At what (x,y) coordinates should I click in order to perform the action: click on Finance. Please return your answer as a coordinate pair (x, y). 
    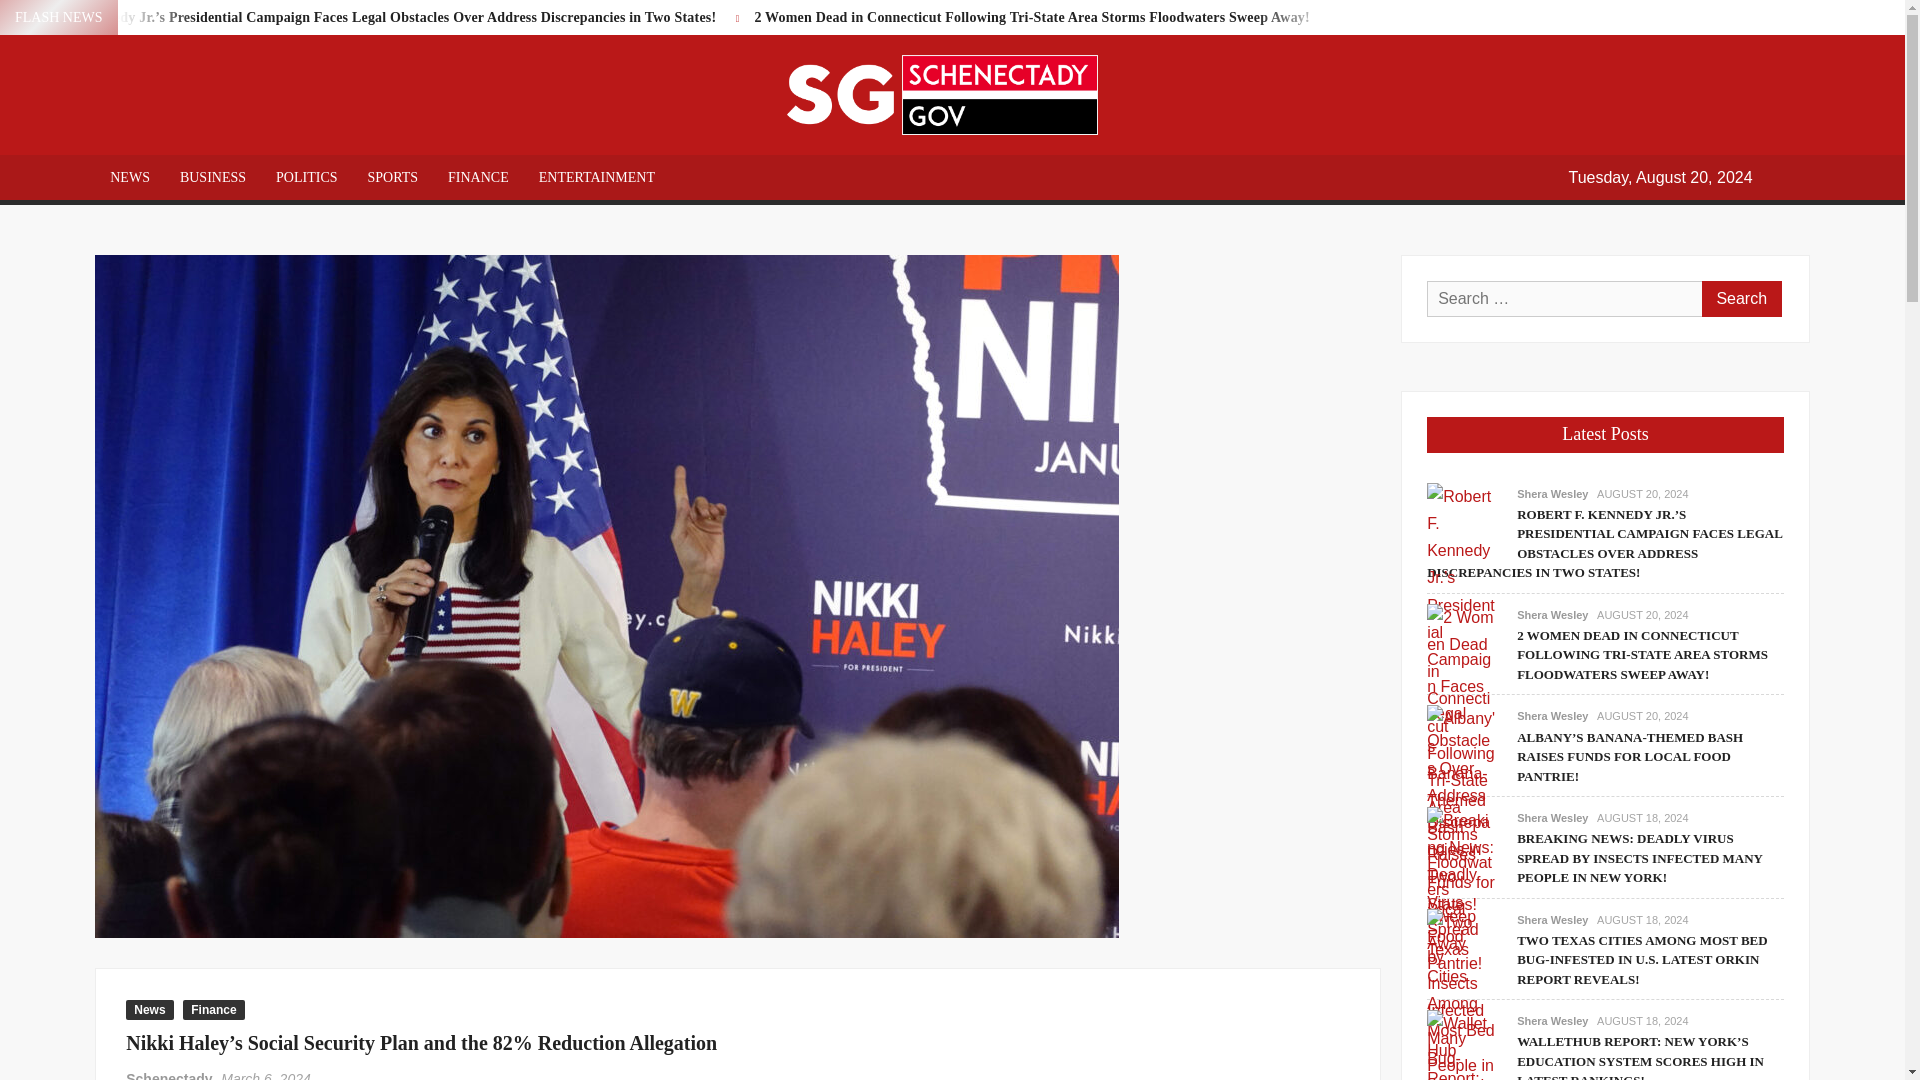
    Looking at the image, I should click on (212, 1010).